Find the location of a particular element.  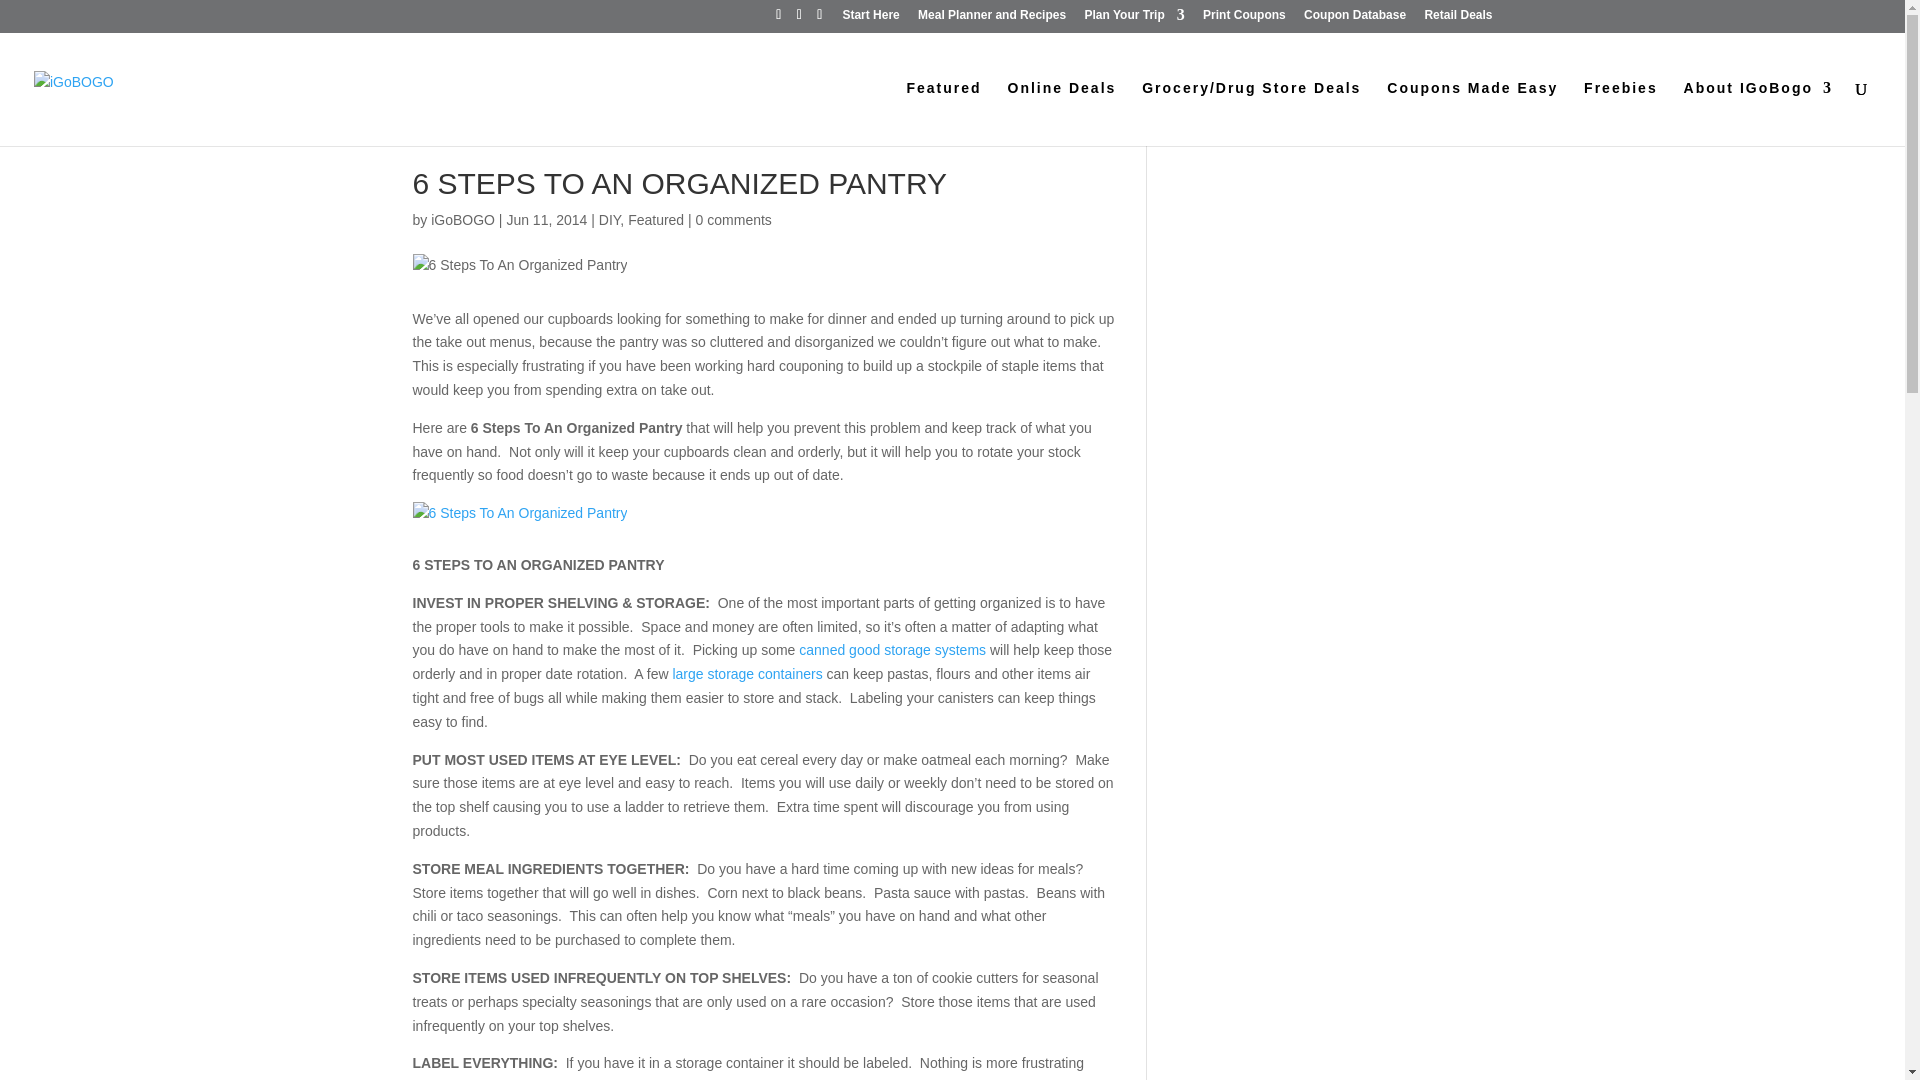

DIY is located at coordinates (610, 219).